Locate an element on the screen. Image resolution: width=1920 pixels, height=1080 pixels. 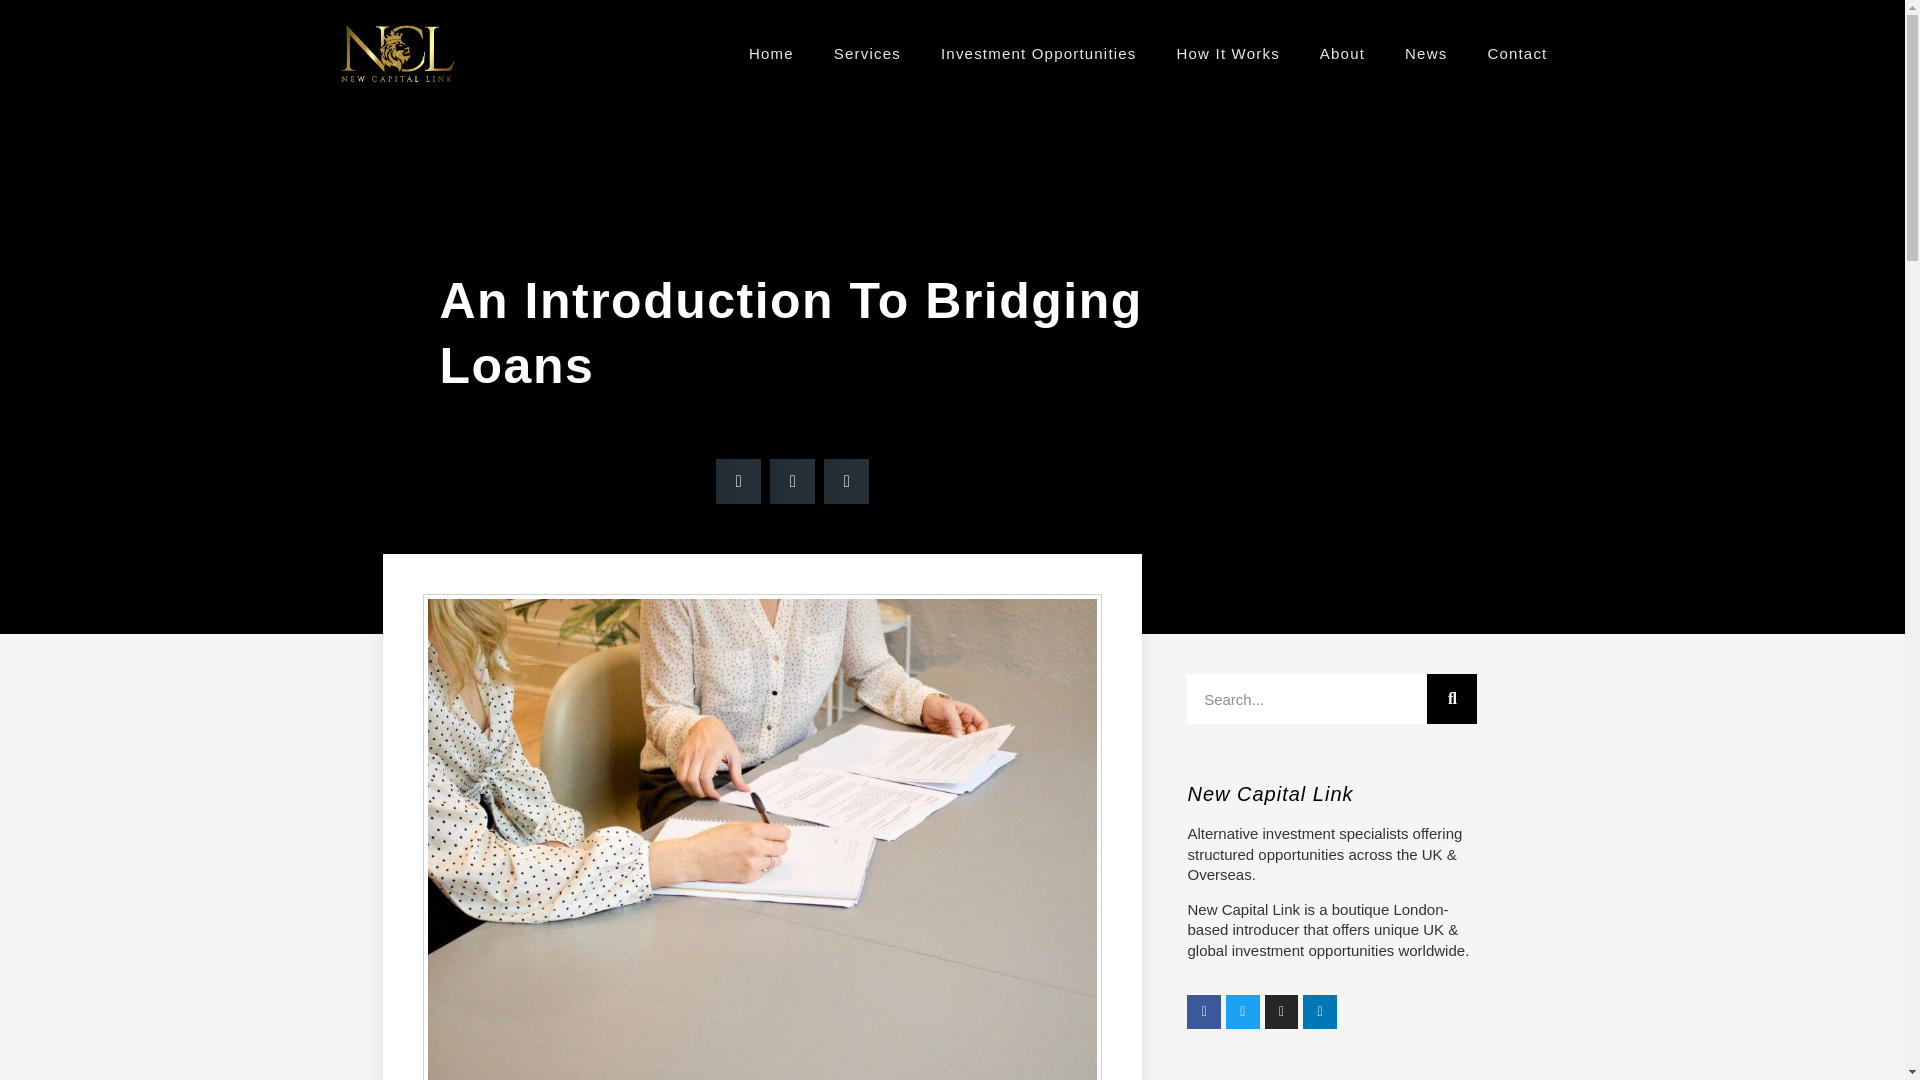
Investment Opportunities is located at coordinates (1039, 54).